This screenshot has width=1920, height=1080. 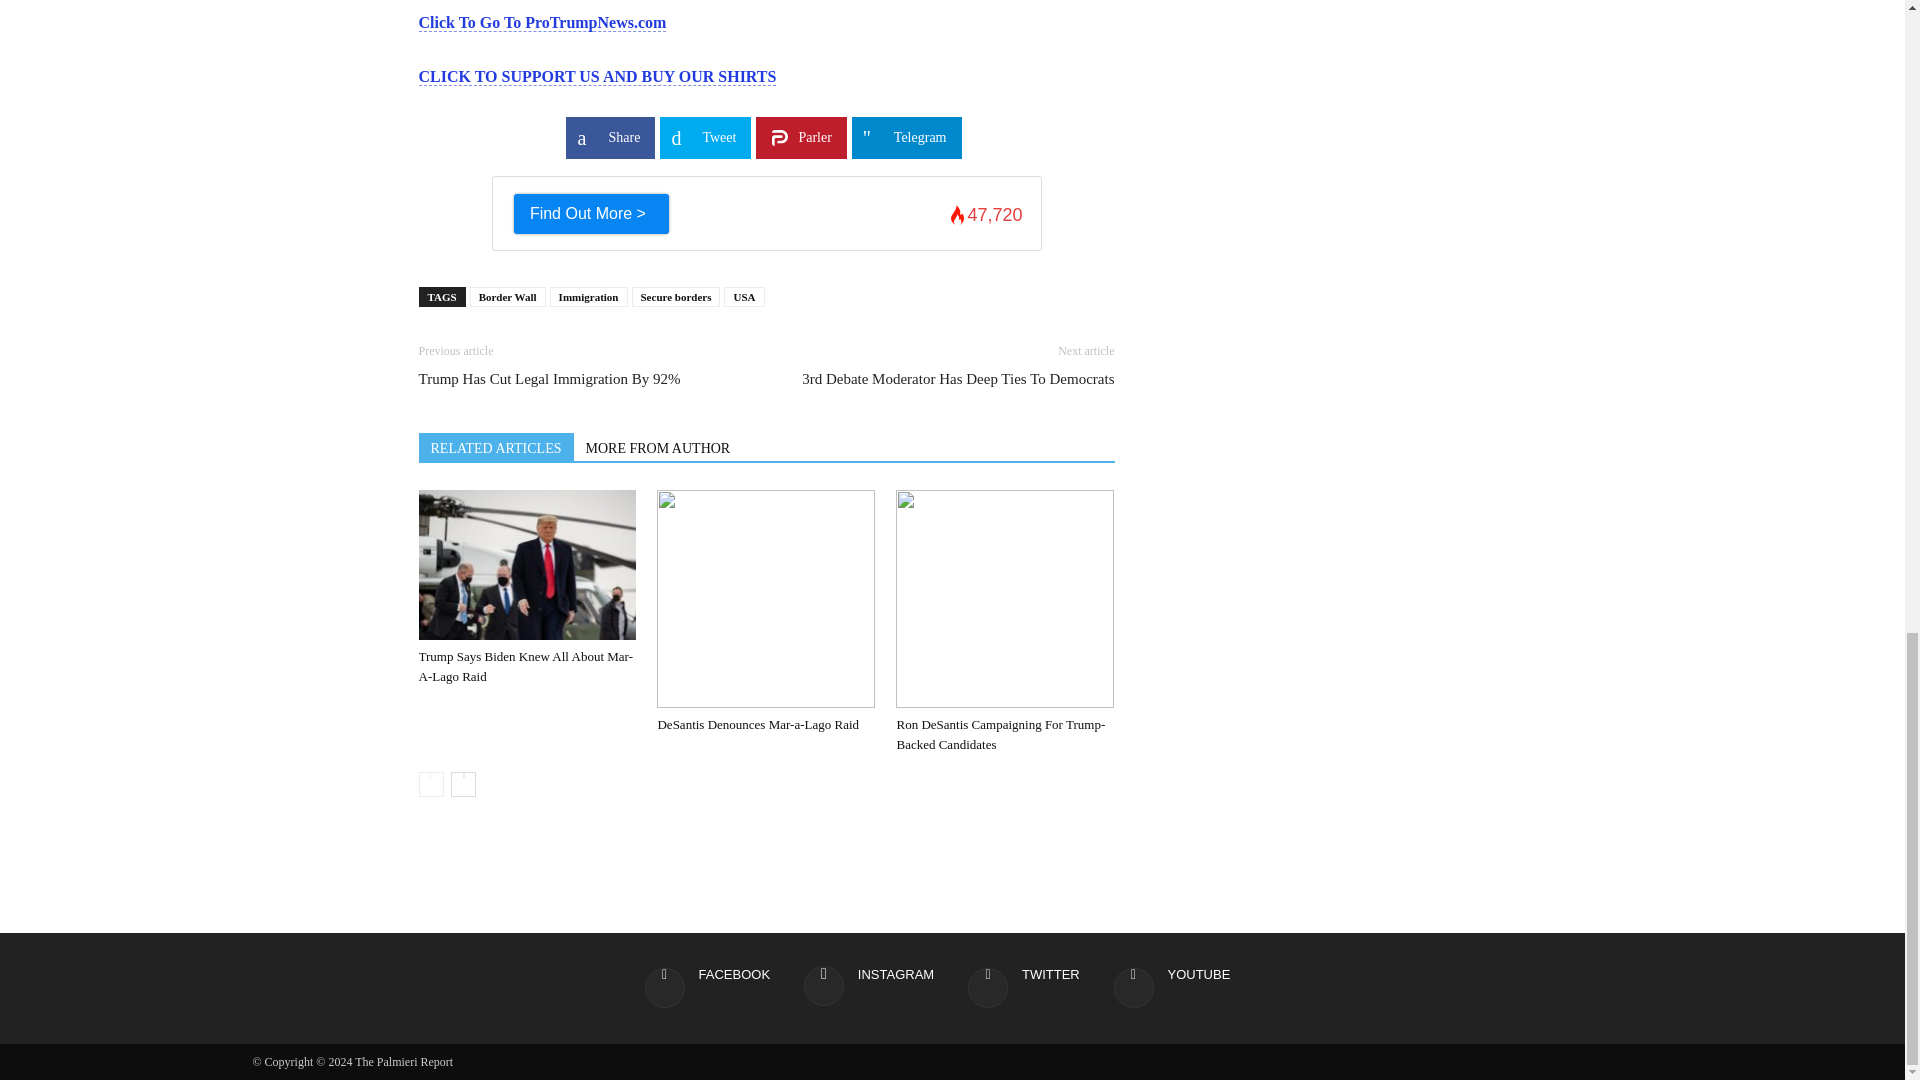 What do you see at coordinates (801, 137) in the screenshot?
I see `Share on Parler` at bounding box center [801, 137].